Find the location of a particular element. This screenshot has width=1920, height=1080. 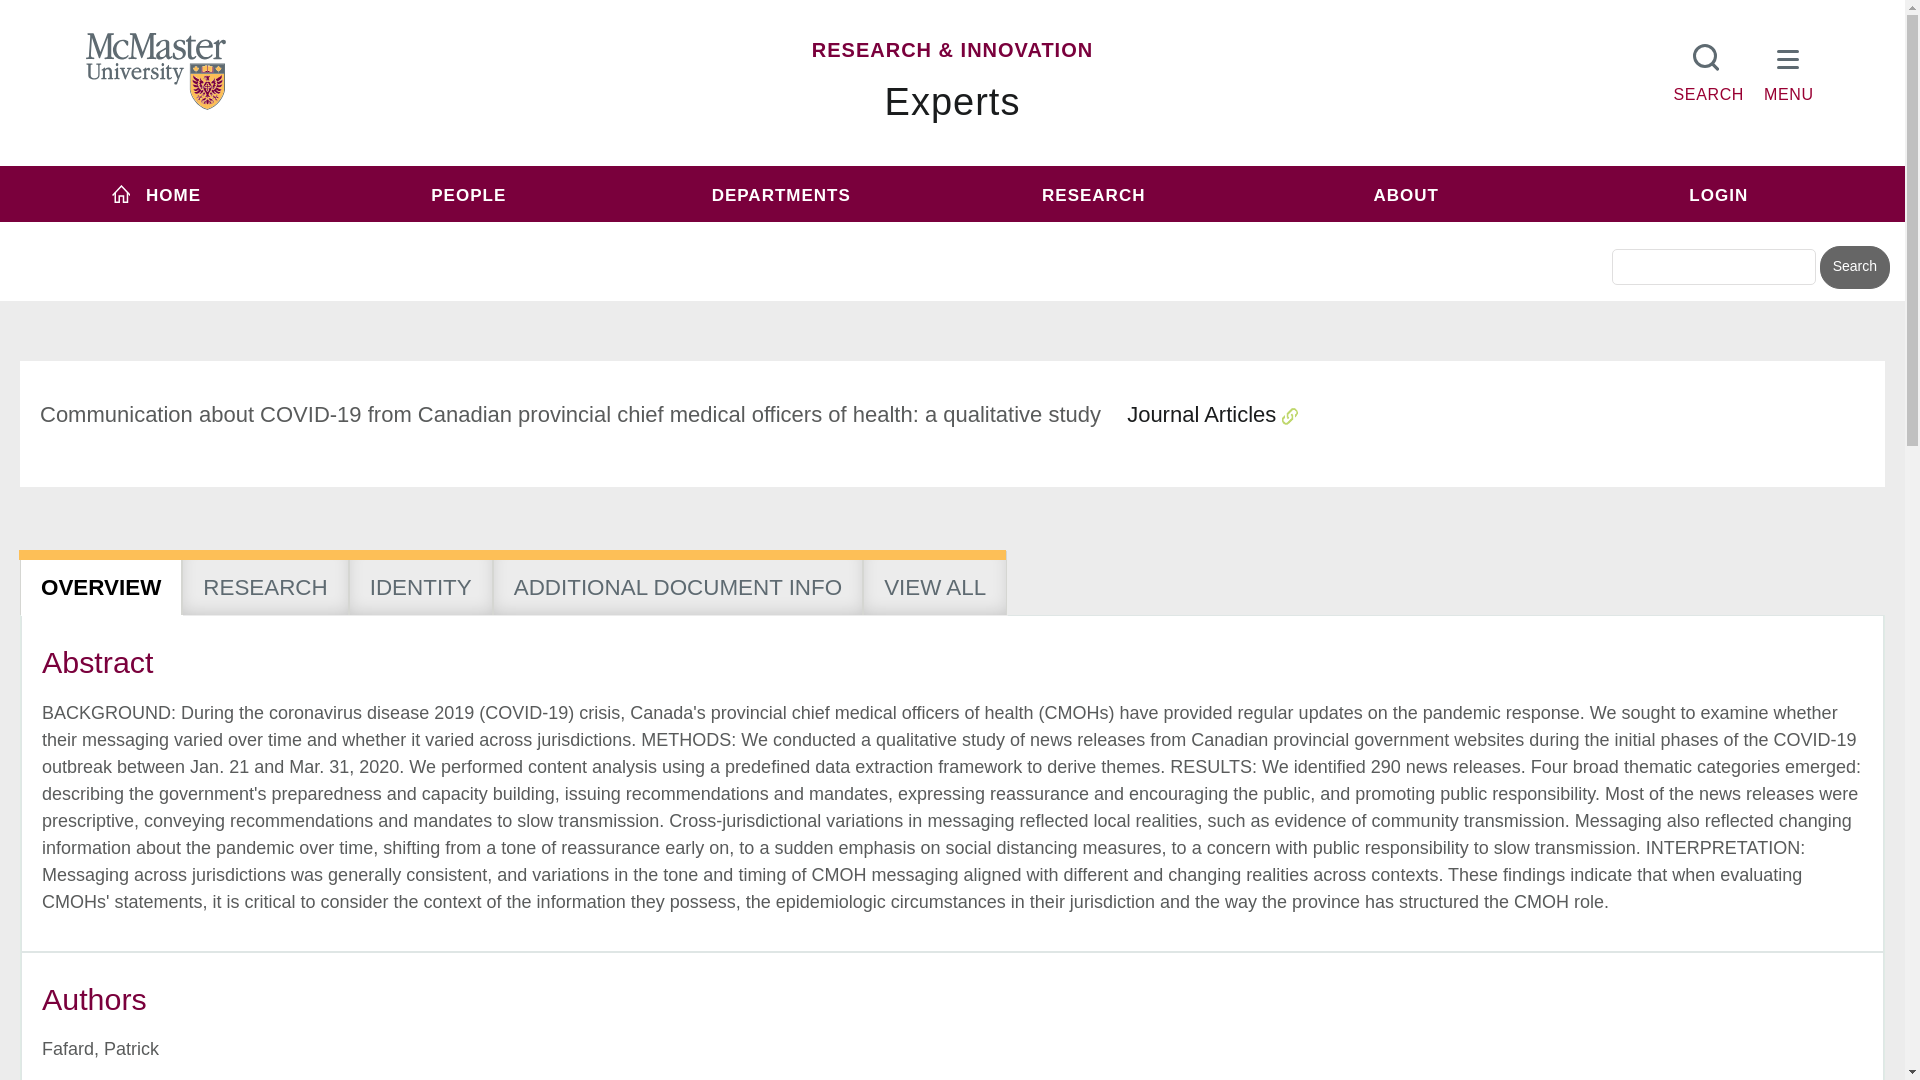

Departments menu item is located at coordinates (781, 194).